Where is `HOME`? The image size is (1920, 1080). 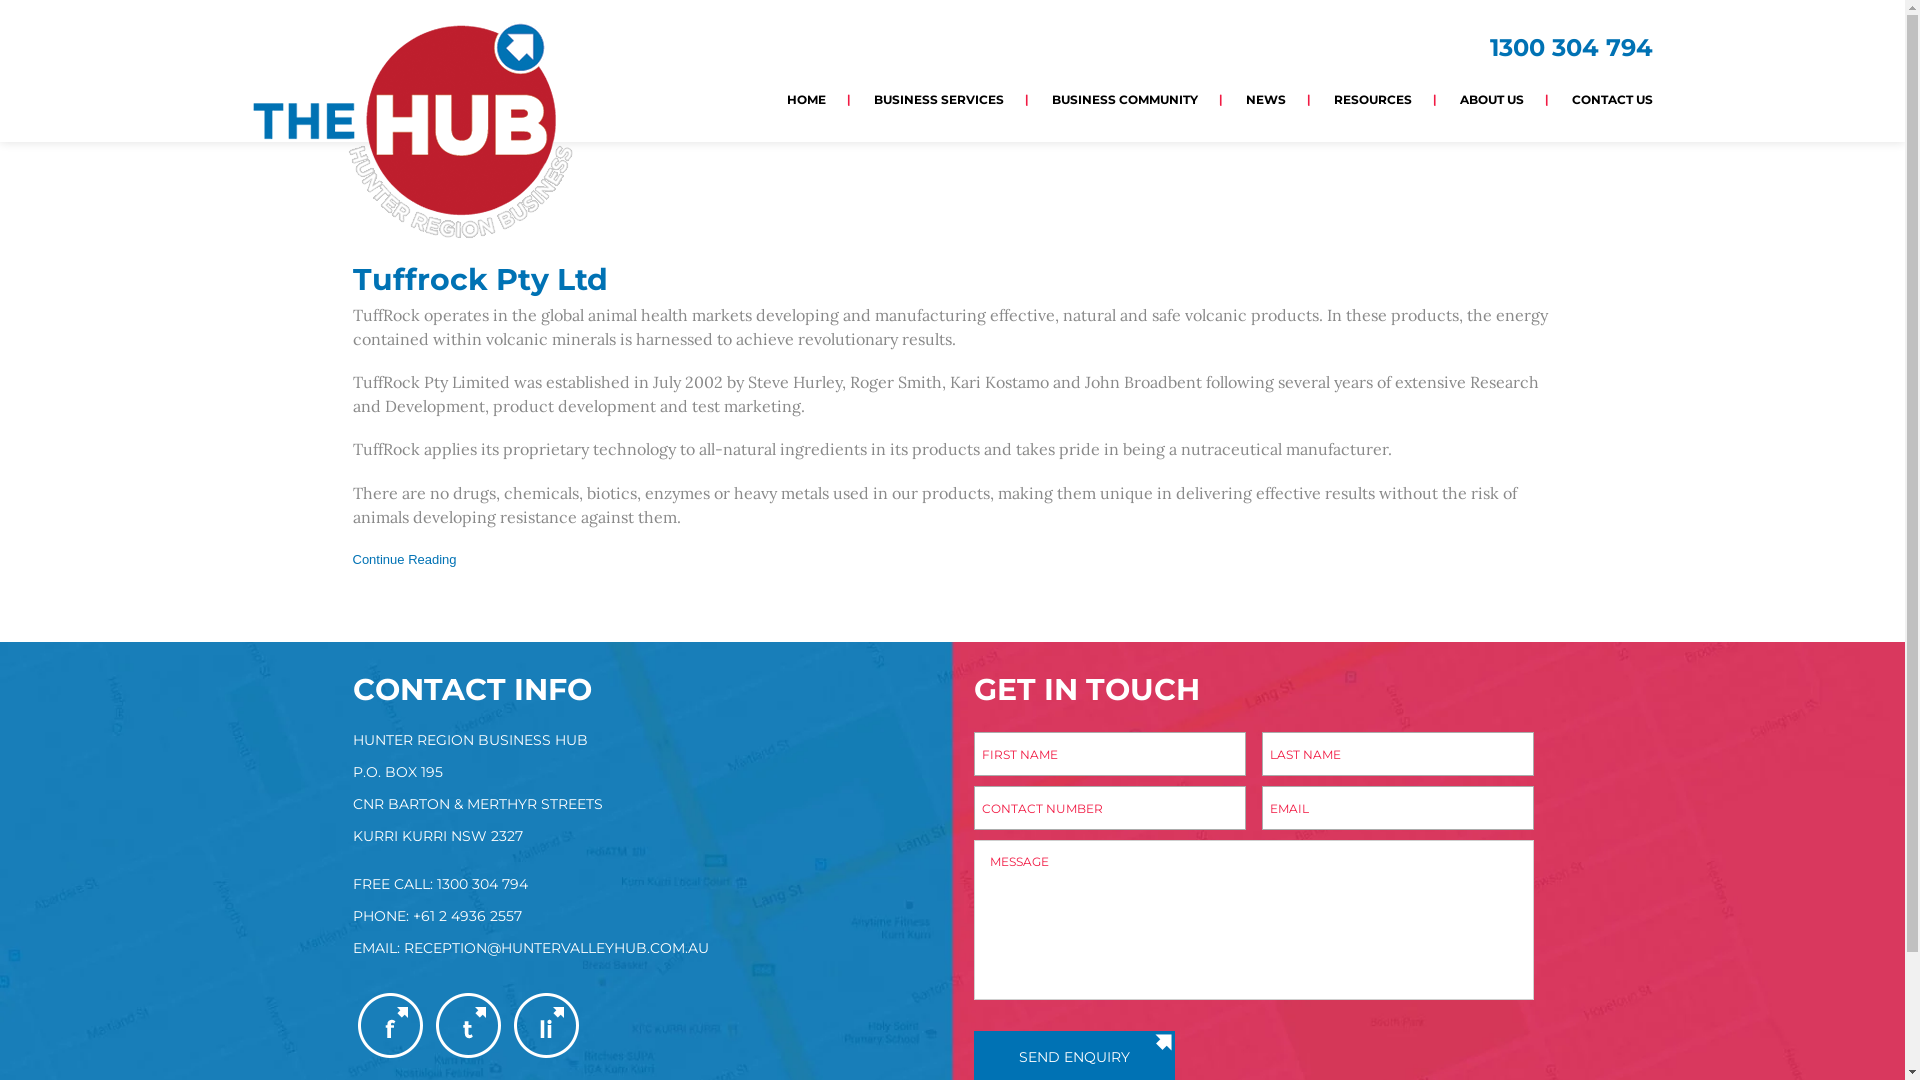 HOME is located at coordinates (806, 99).